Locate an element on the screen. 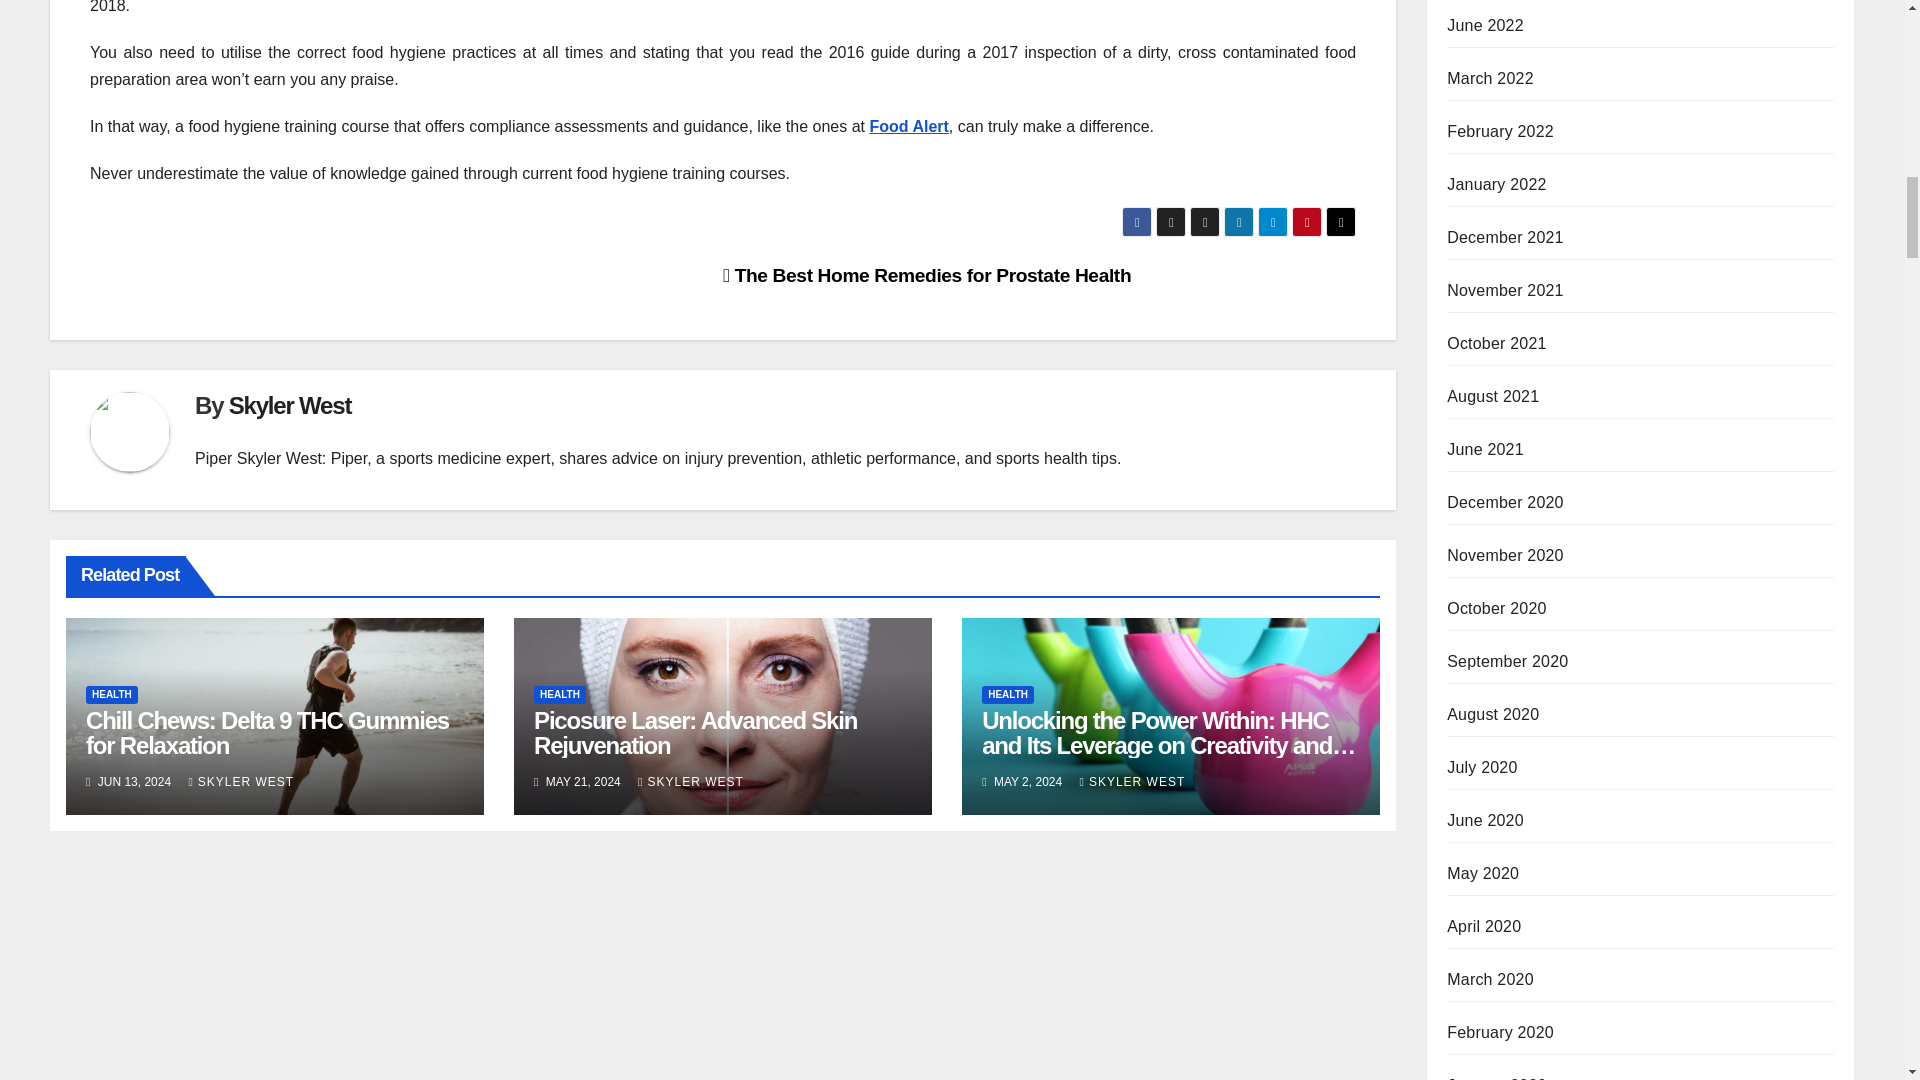  Food Alert is located at coordinates (908, 126).